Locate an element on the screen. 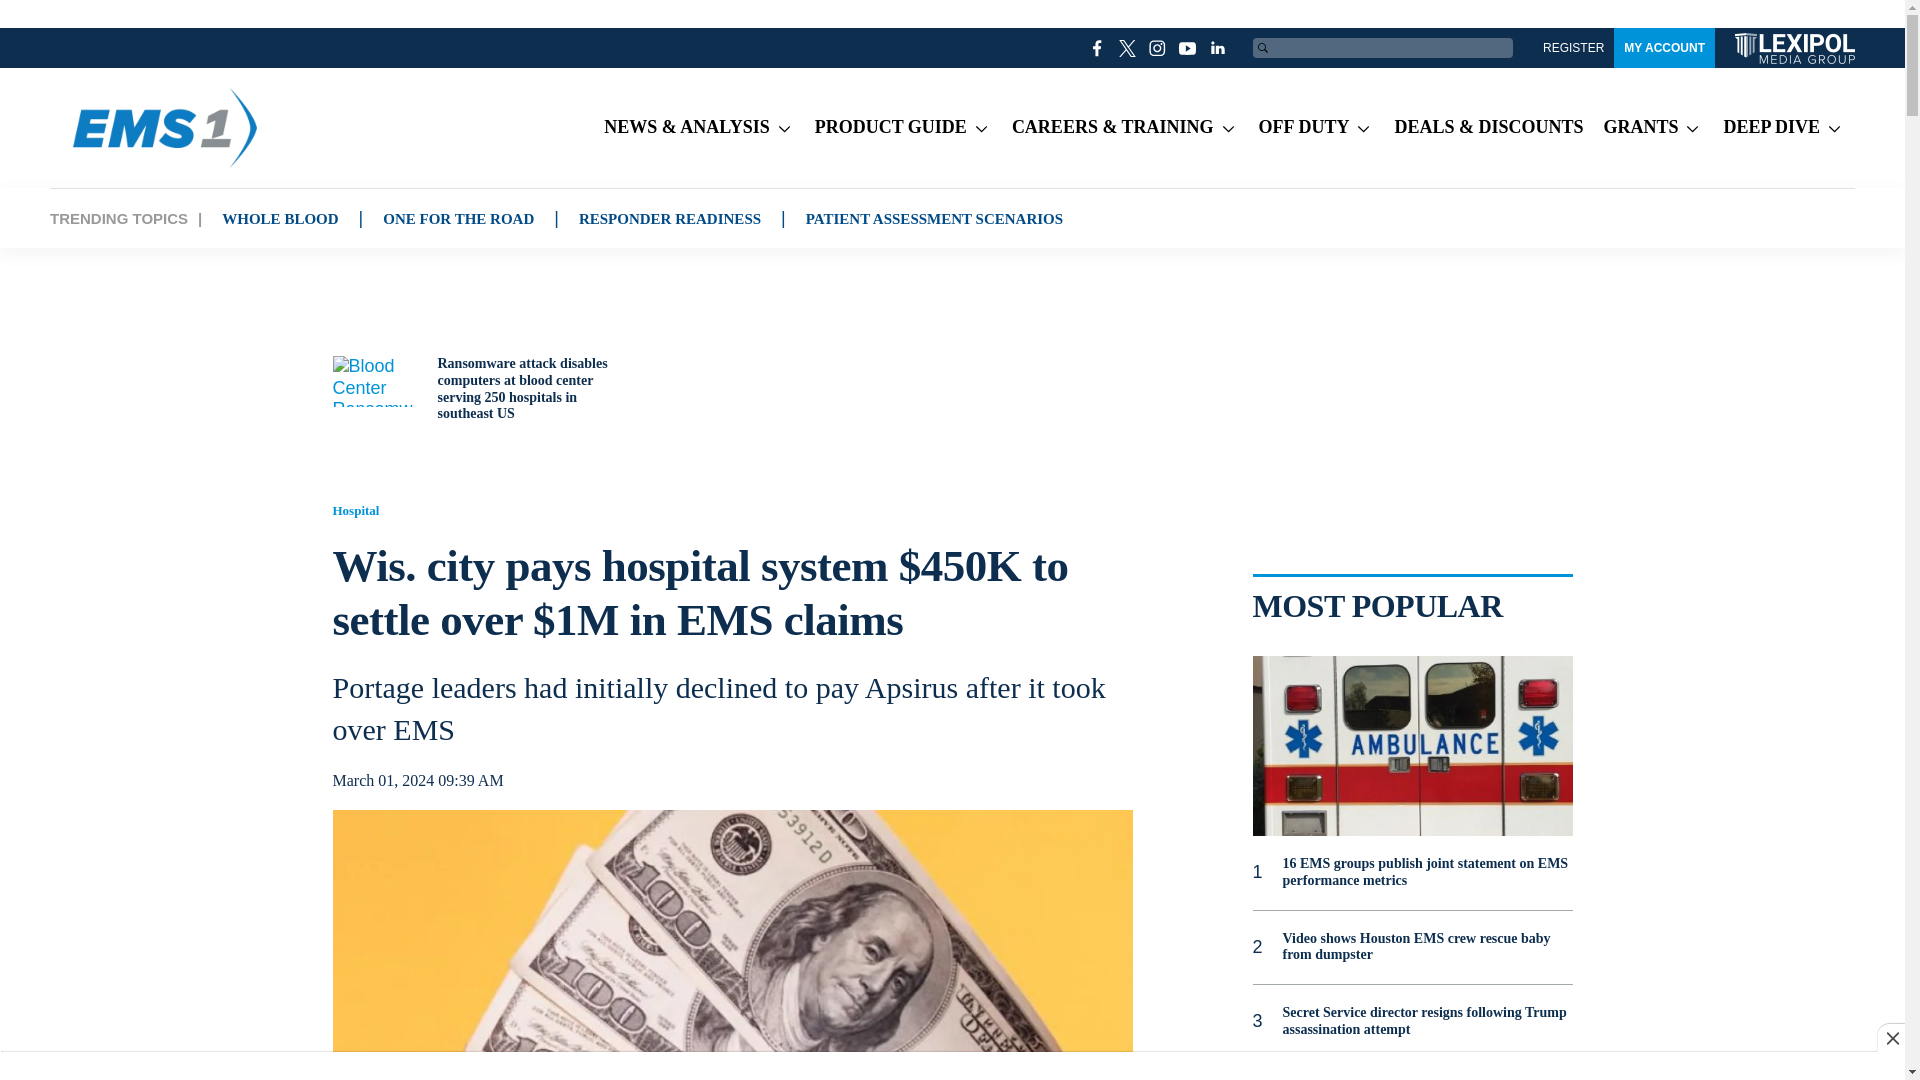  twitter is located at coordinates (1128, 48).